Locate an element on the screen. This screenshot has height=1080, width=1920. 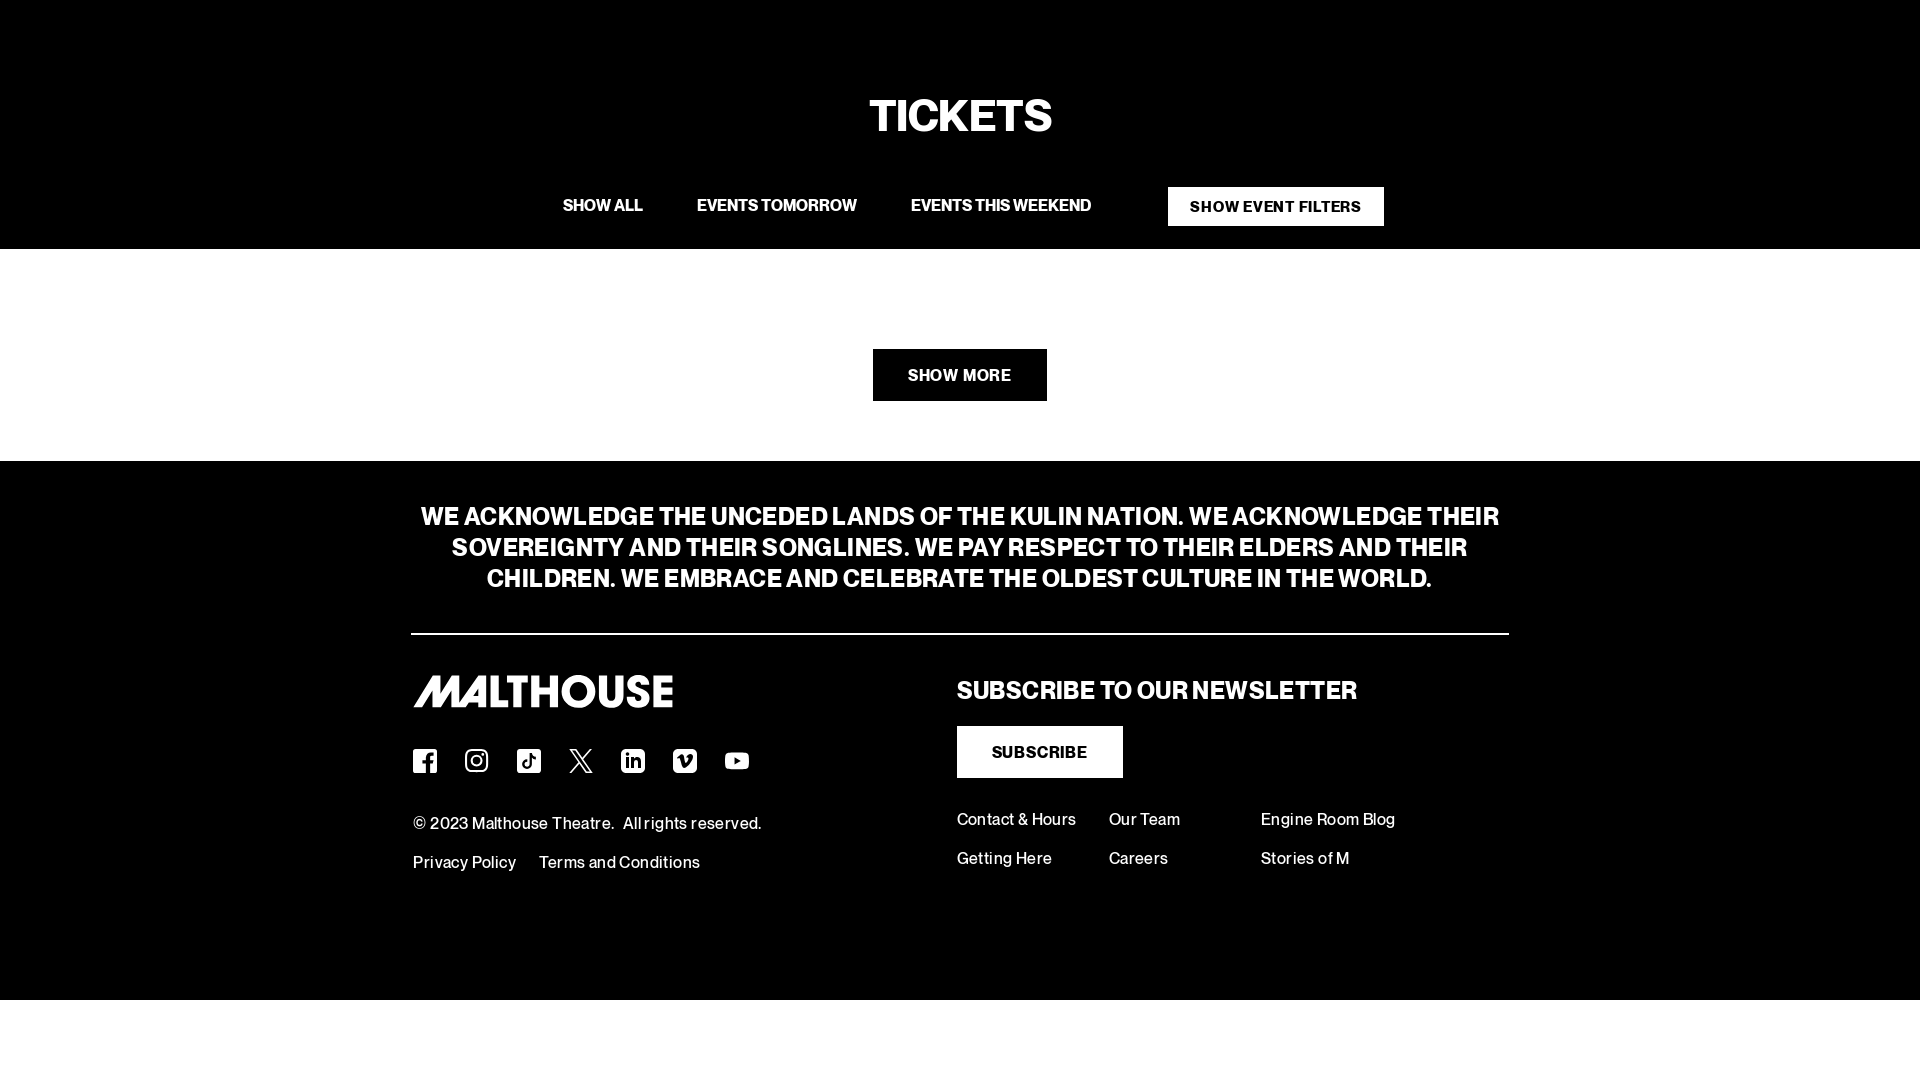
SUBSCRIBE is located at coordinates (1040, 752).